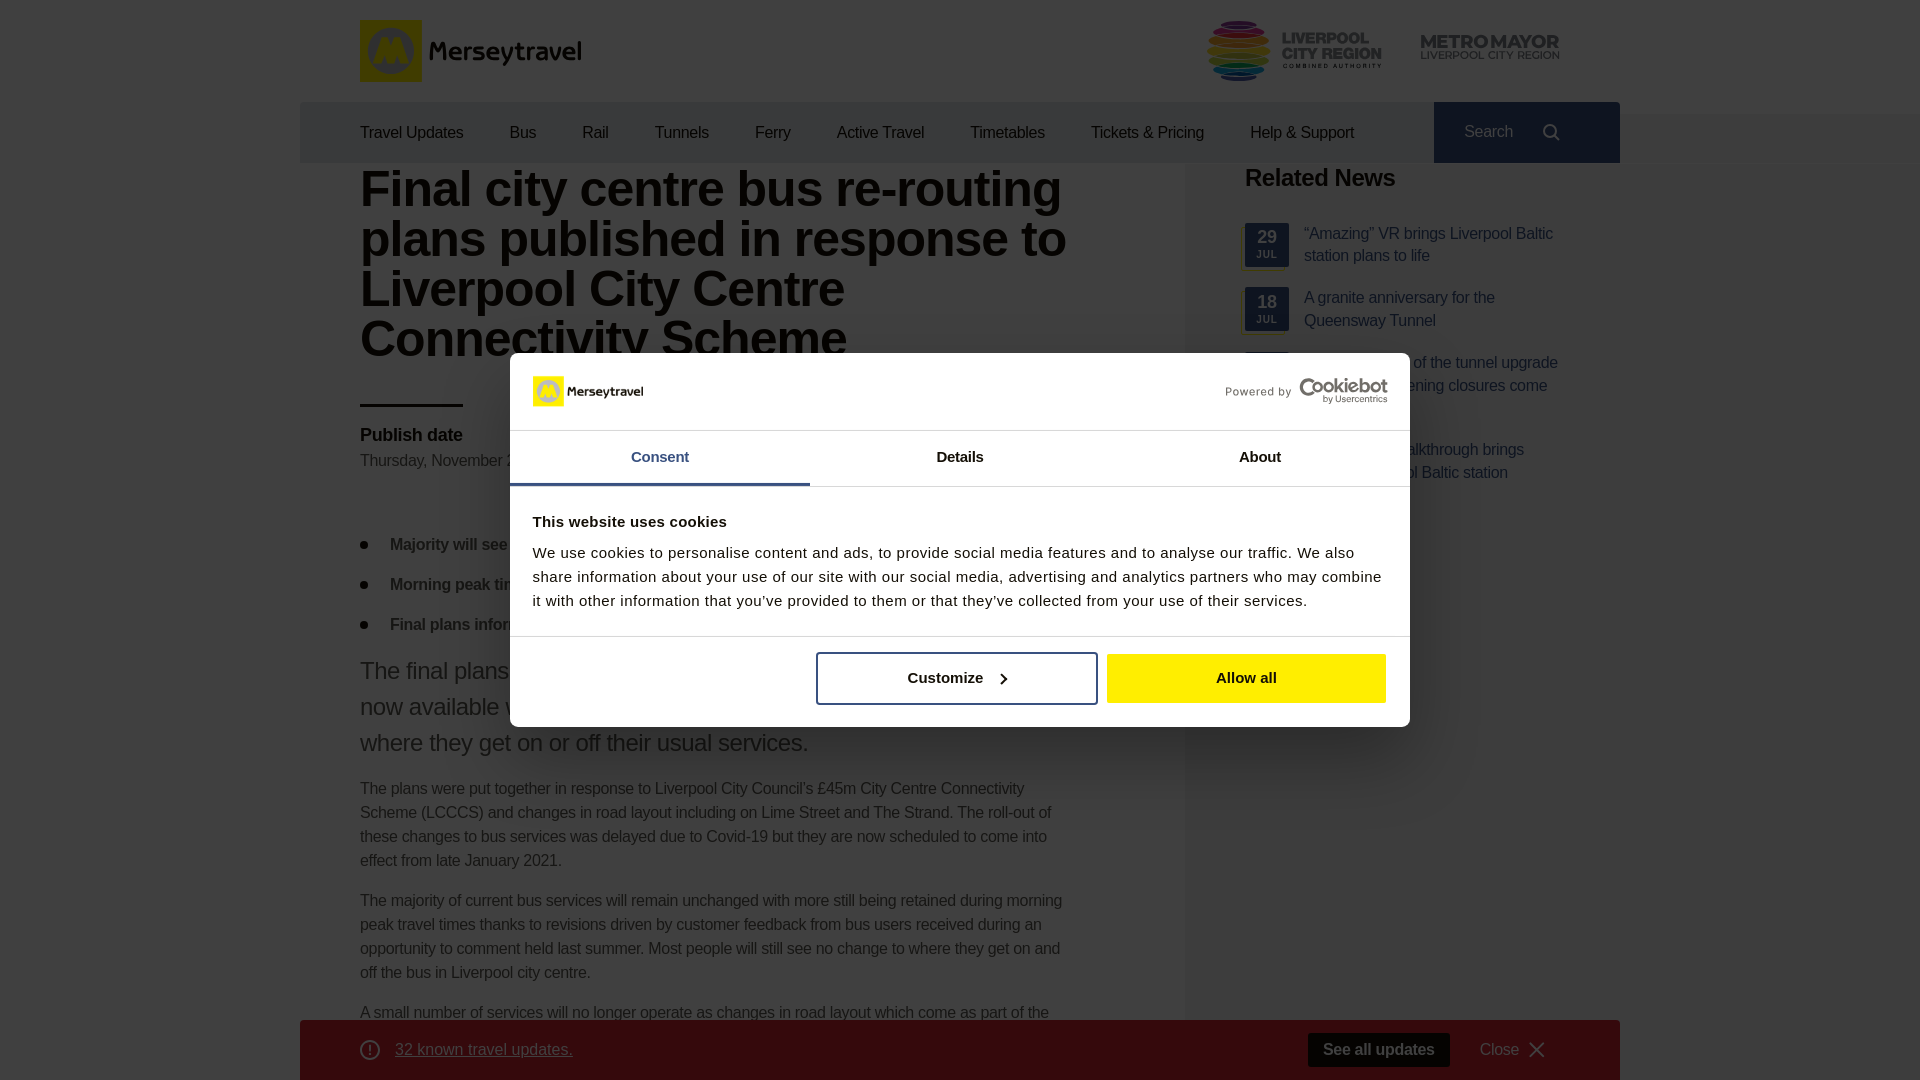  I want to click on Travel Updates, so click(422, 132).